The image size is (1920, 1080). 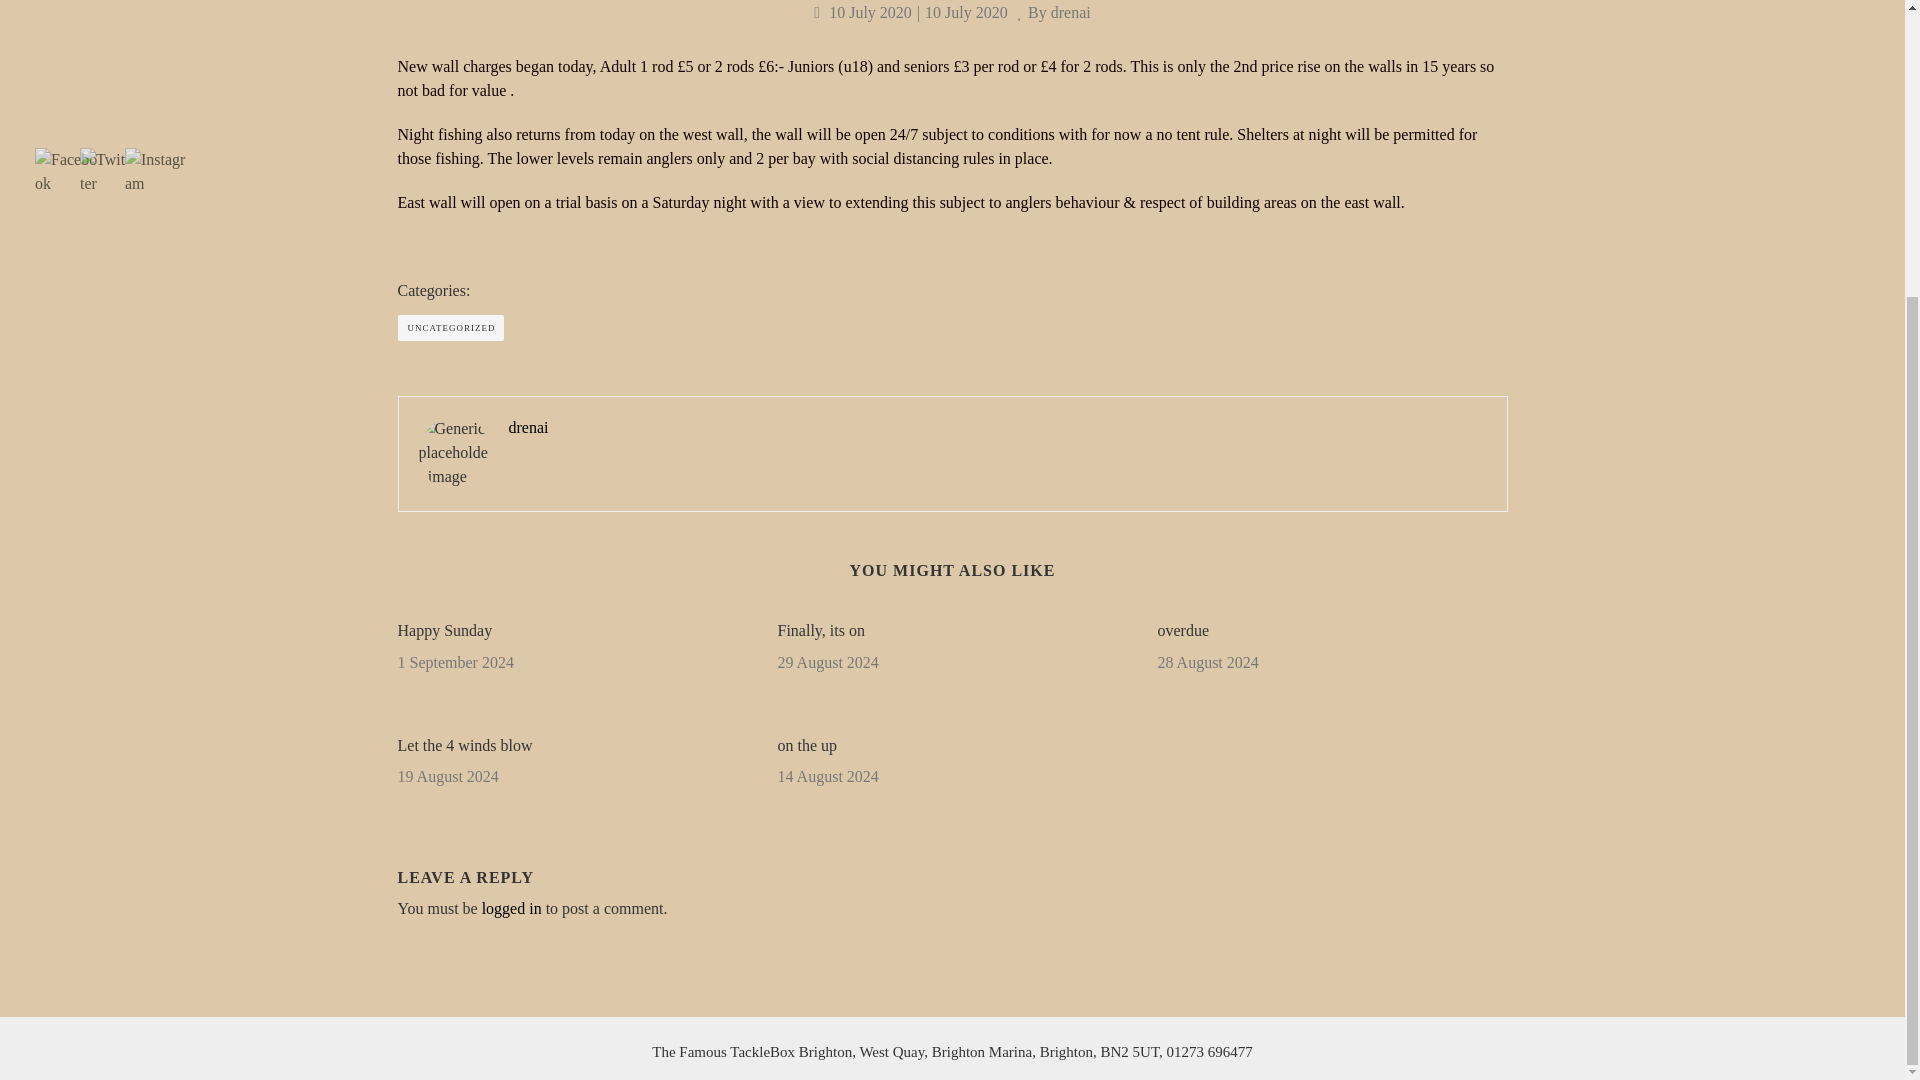 What do you see at coordinates (450, 328) in the screenshot?
I see `UNCATEGORIZED` at bounding box center [450, 328].